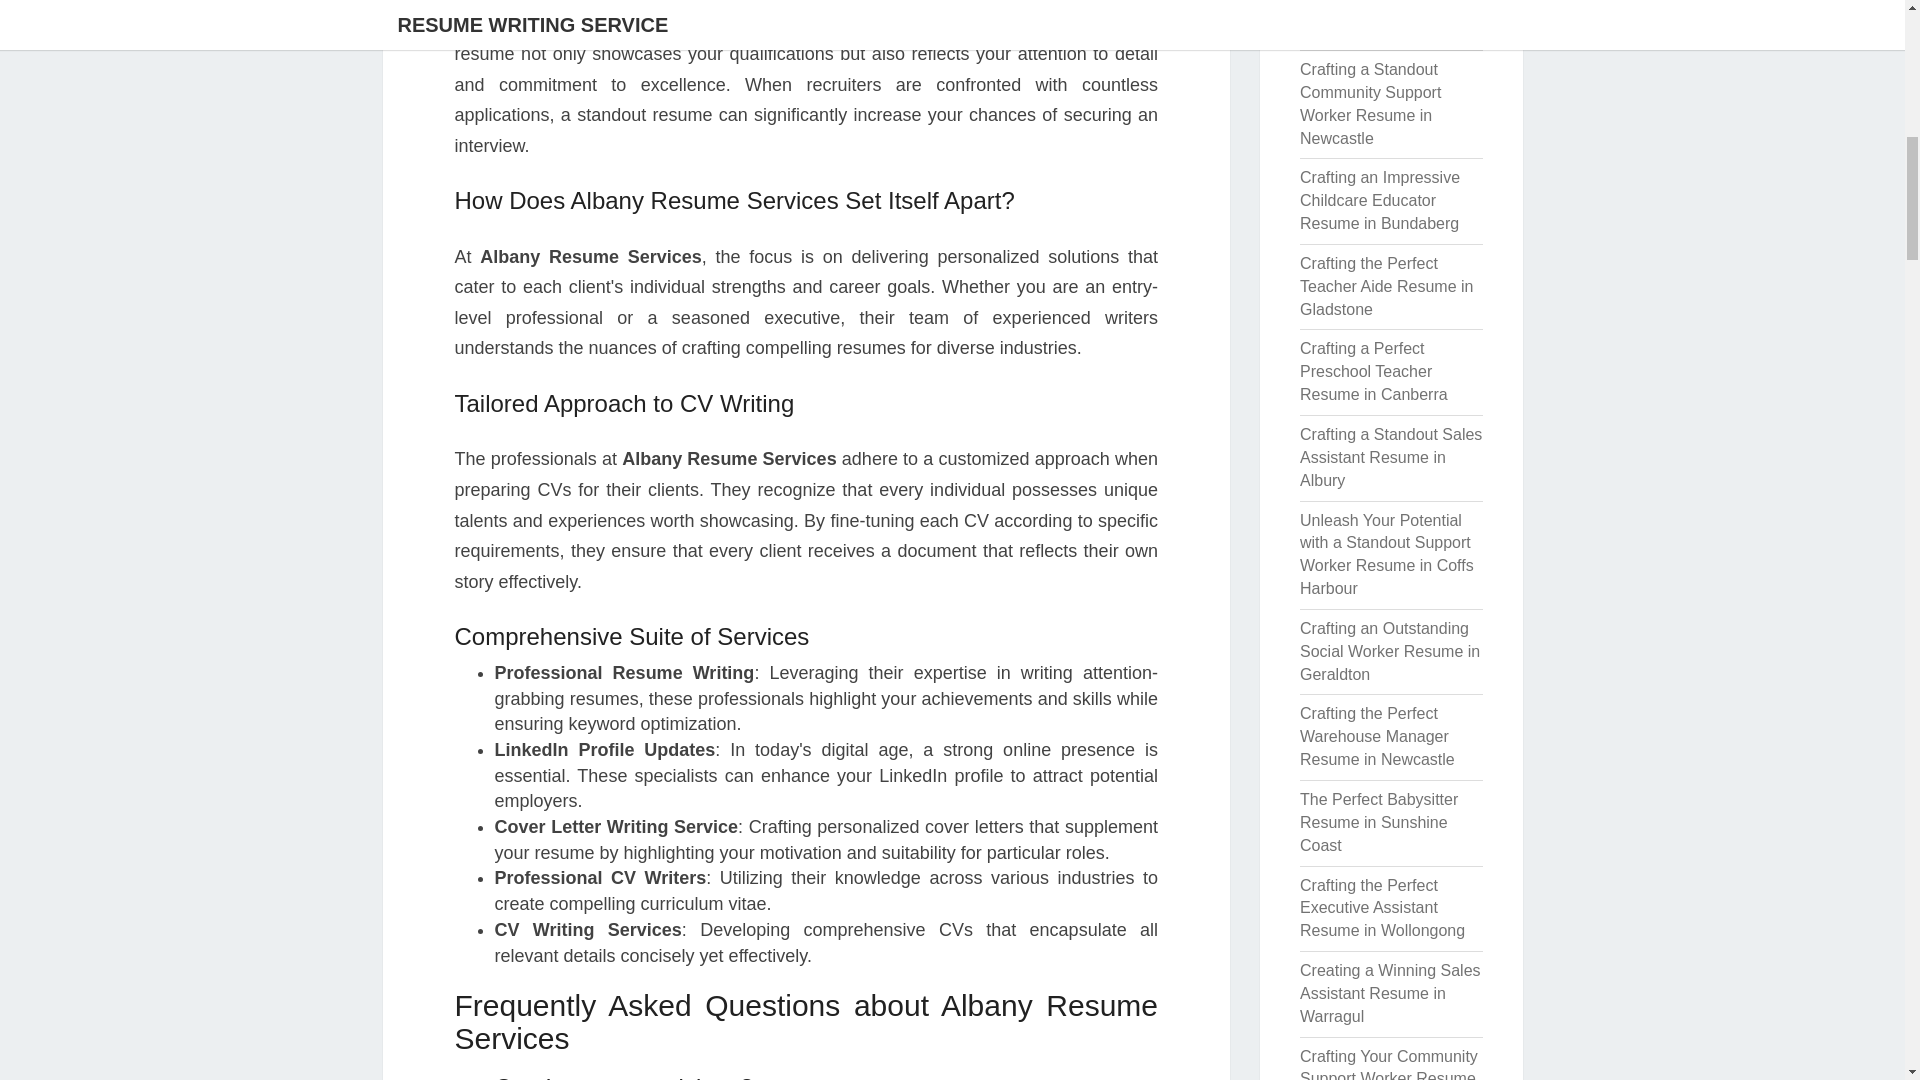 The height and width of the screenshot is (1080, 1920). Describe the element at coordinates (1378, 822) in the screenshot. I see `The Perfect Babysitter Resume in Sunshine Coast` at that location.